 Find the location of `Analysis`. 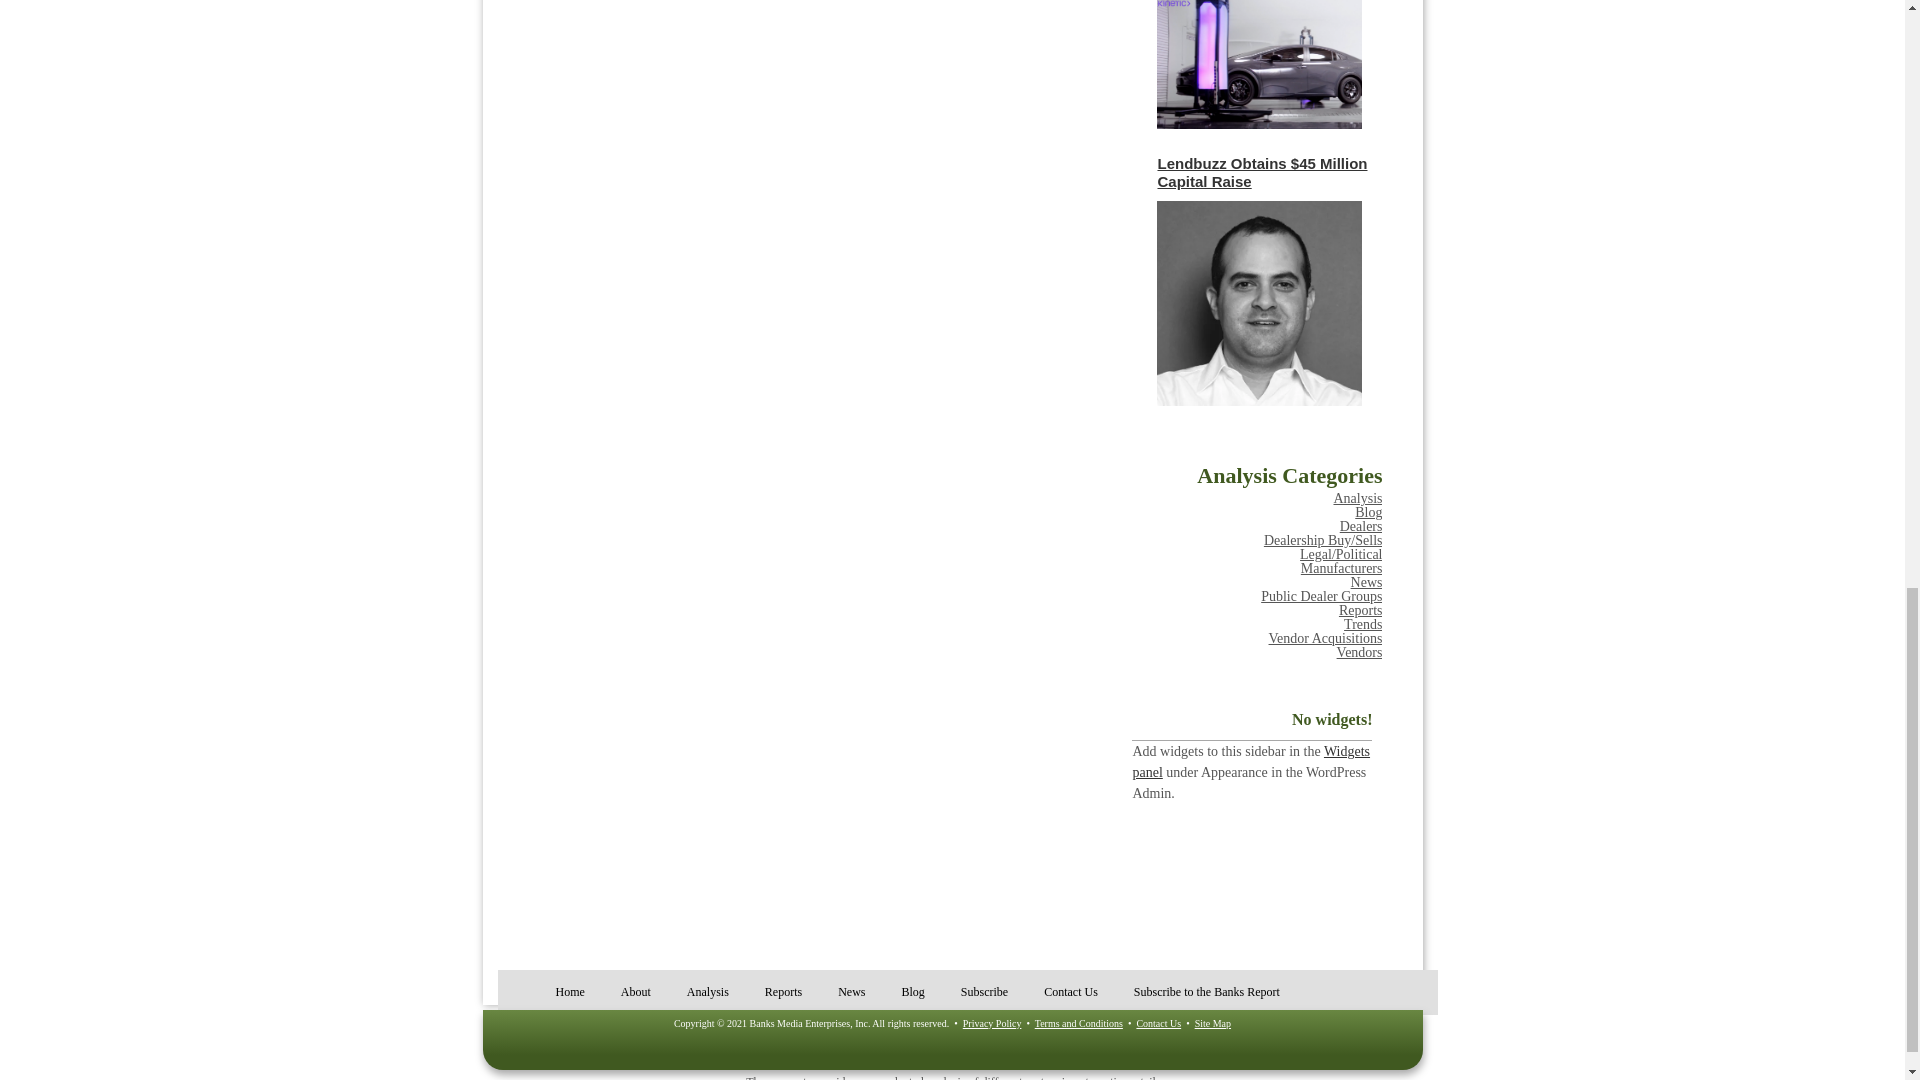

Analysis is located at coordinates (1357, 498).